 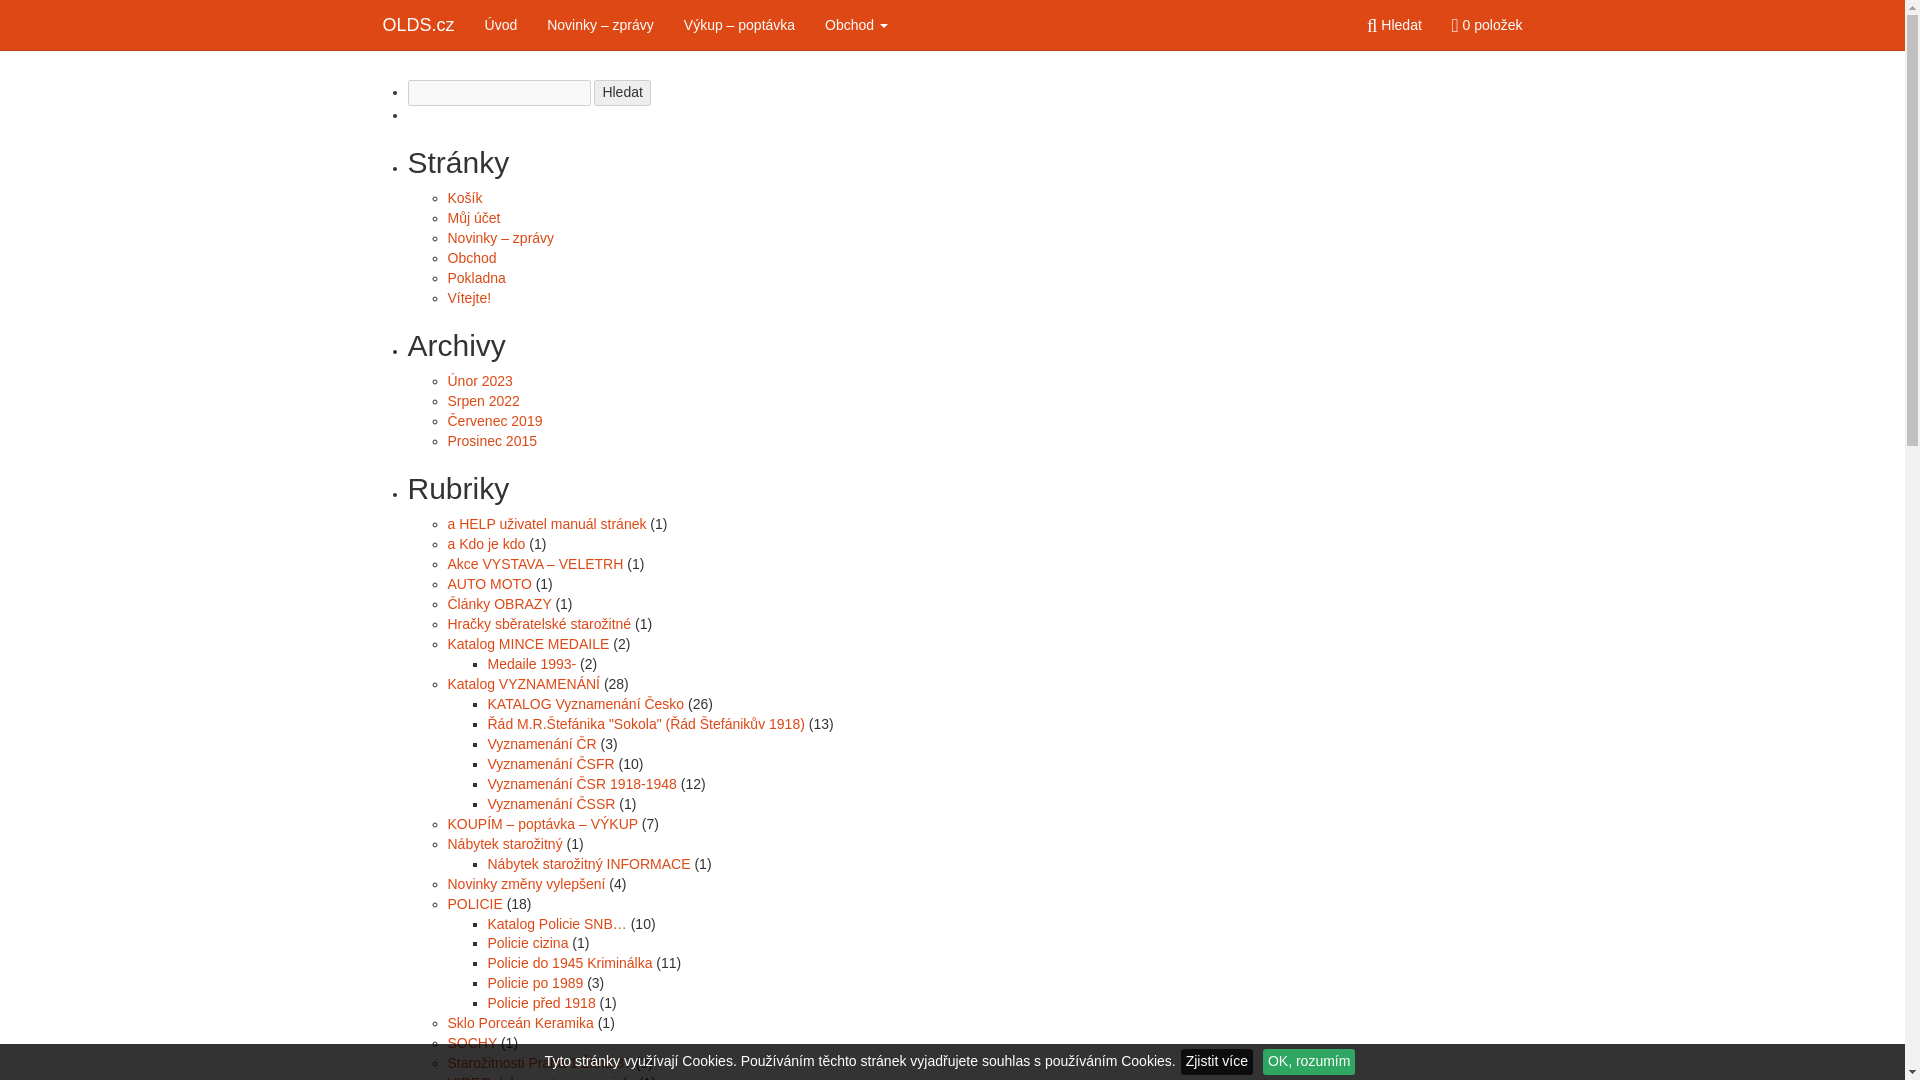 I want to click on Hledat, so click(x=622, y=92).